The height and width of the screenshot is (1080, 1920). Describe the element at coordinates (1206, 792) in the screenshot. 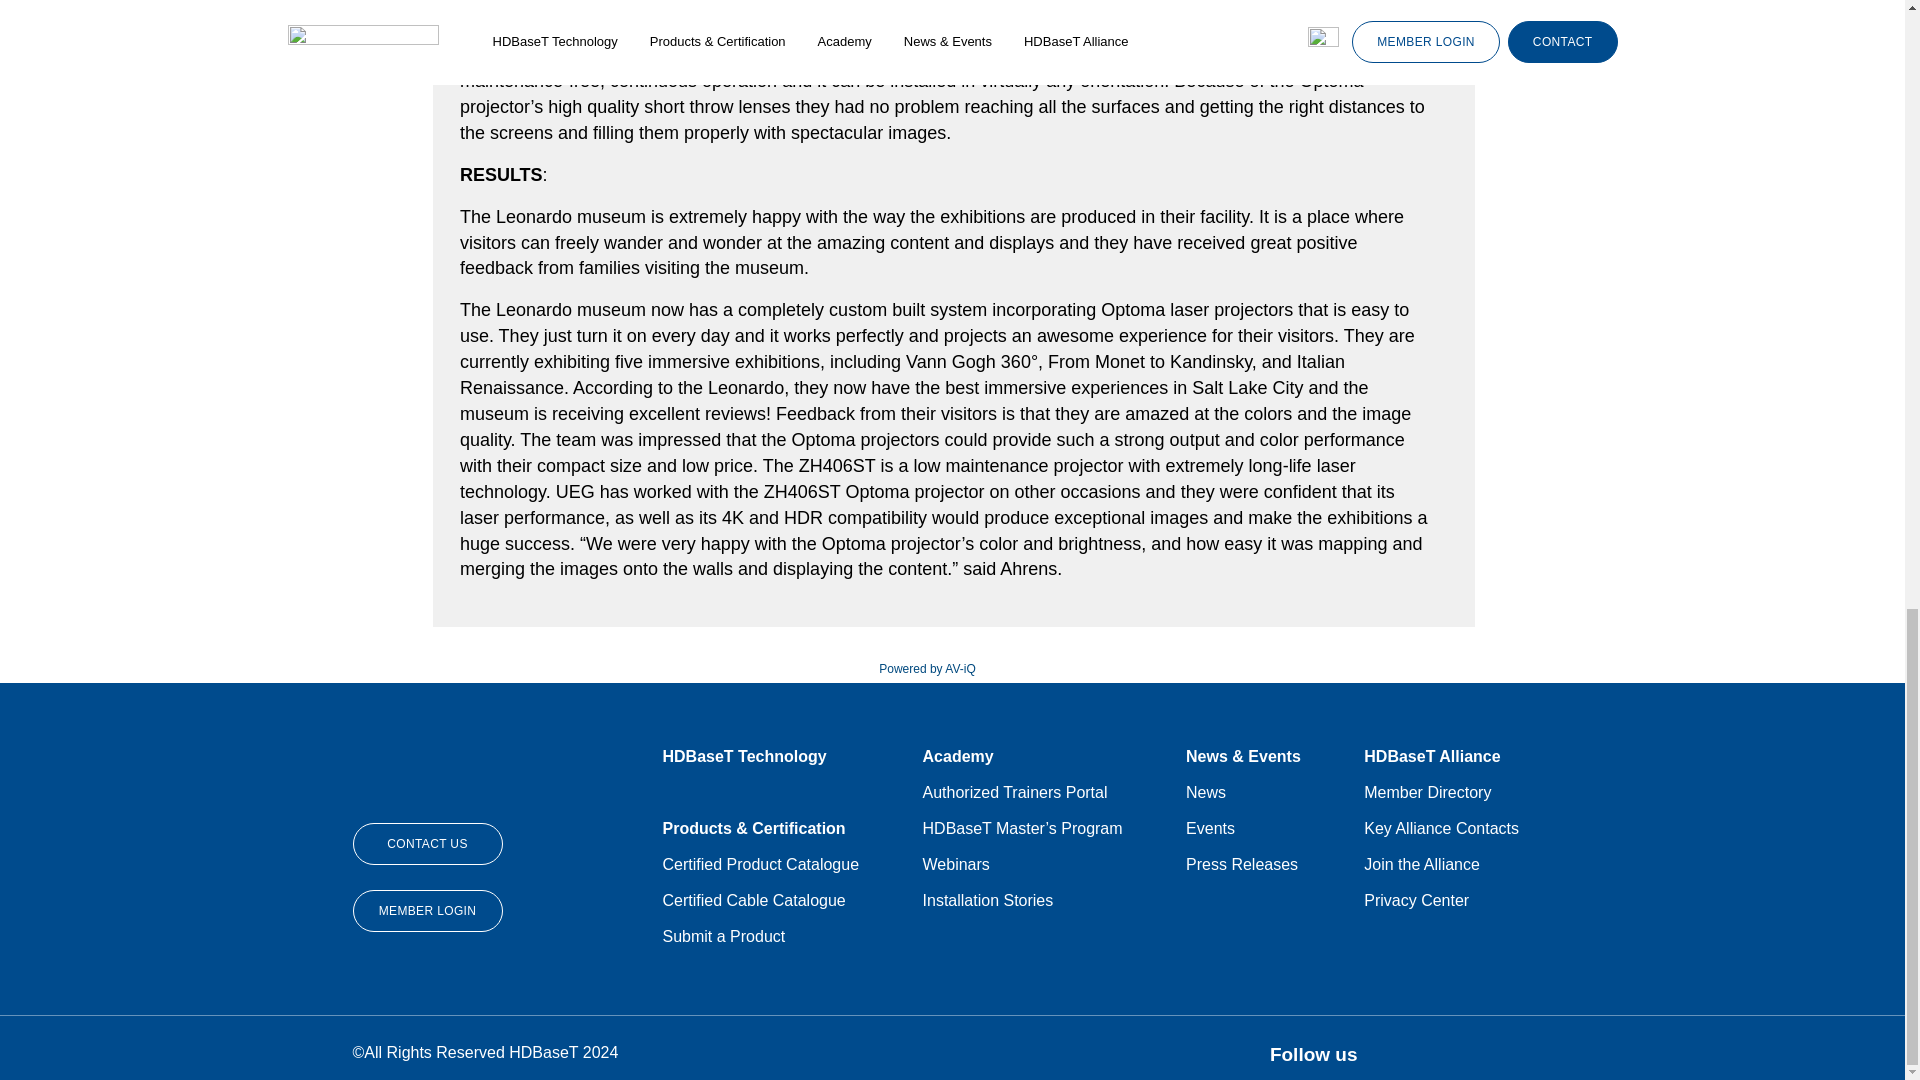

I see `News` at that location.